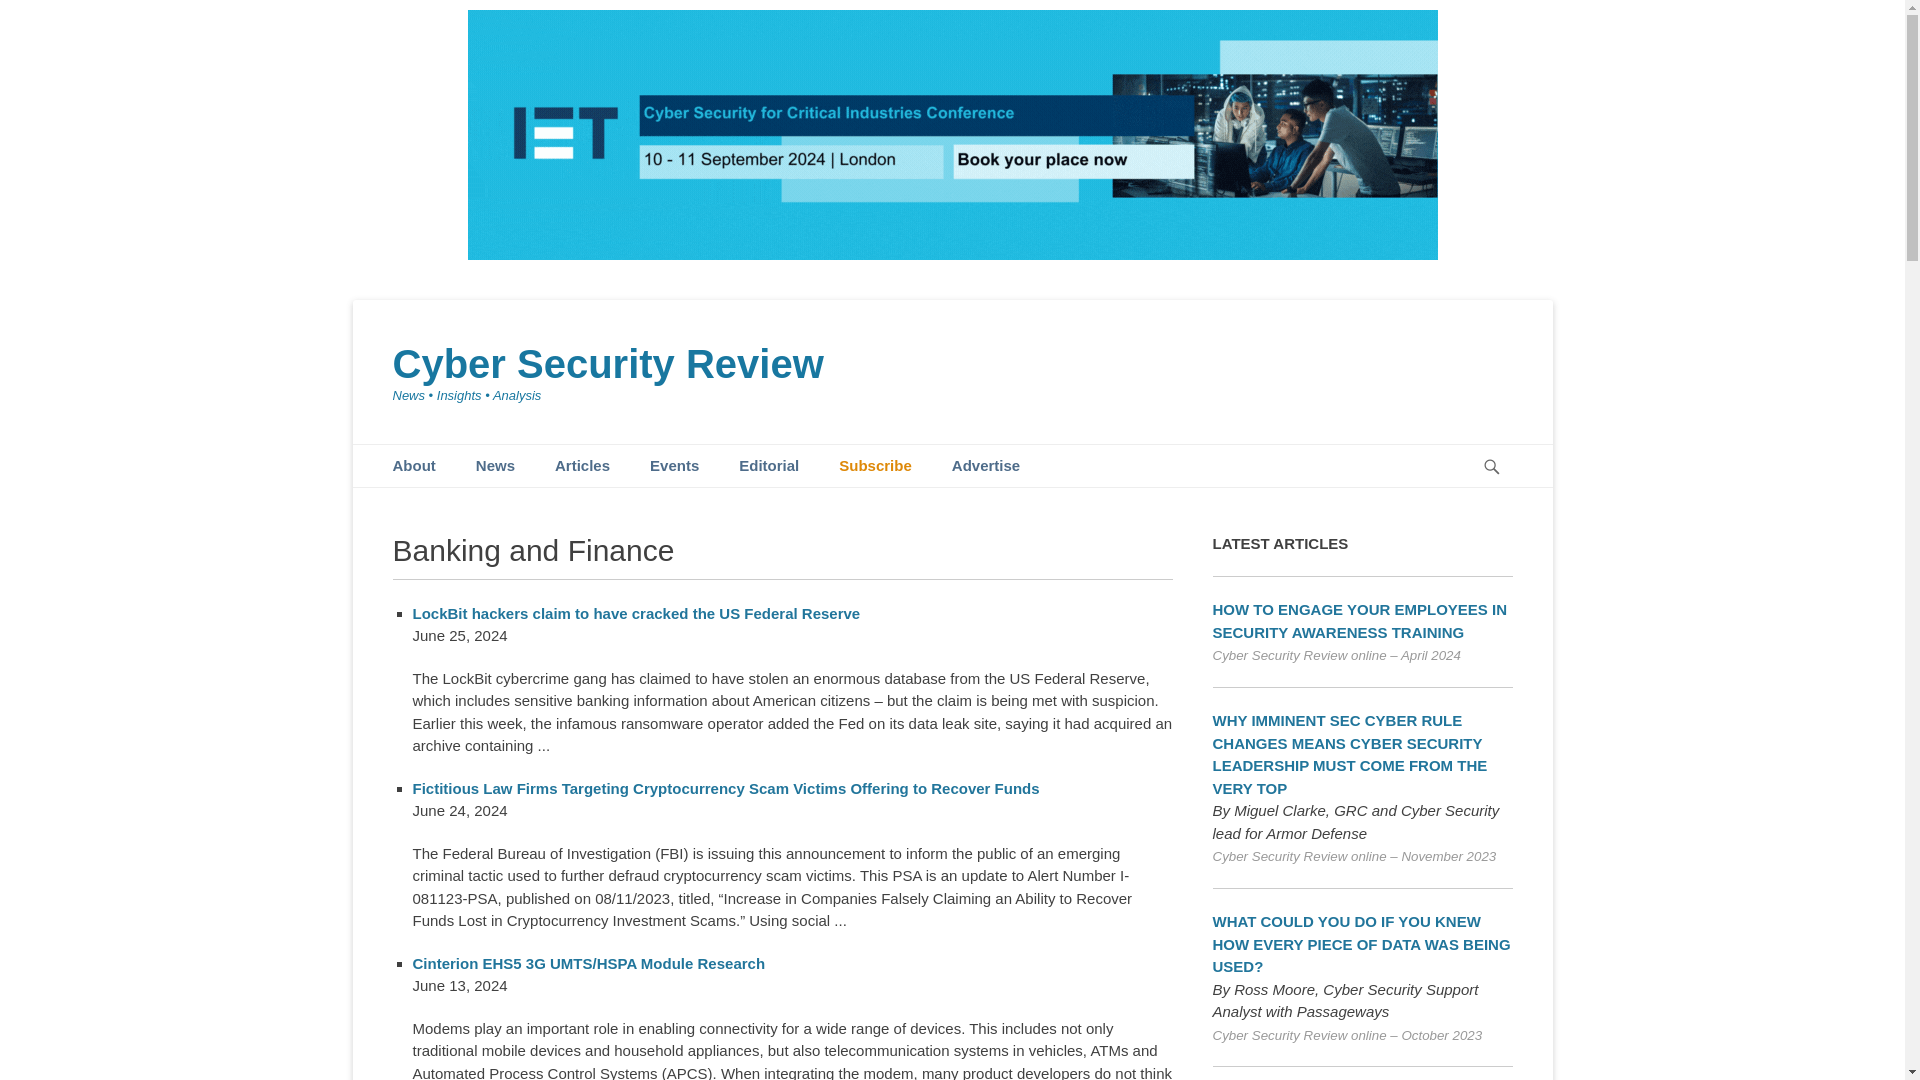  Describe the element at coordinates (768, 466) in the screenshot. I see `Editorial` at that location.